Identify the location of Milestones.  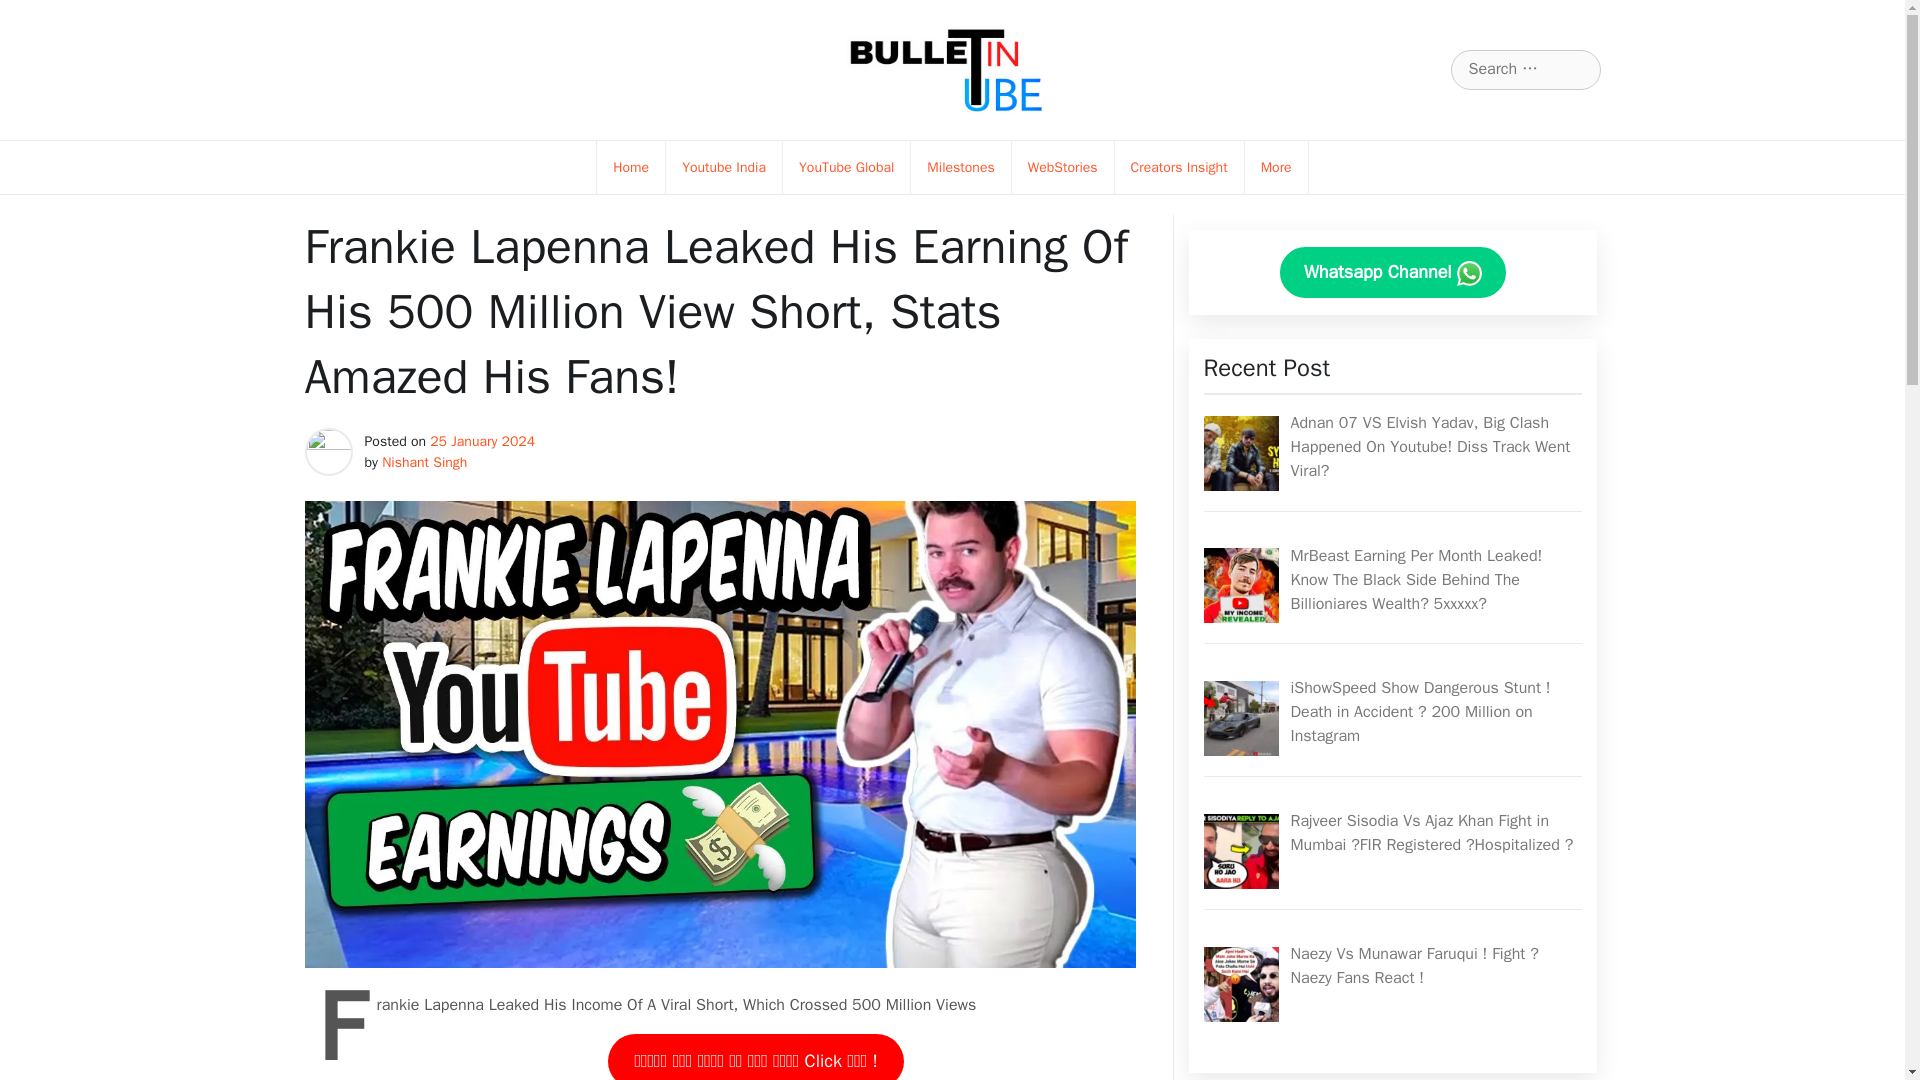
(960, 168).